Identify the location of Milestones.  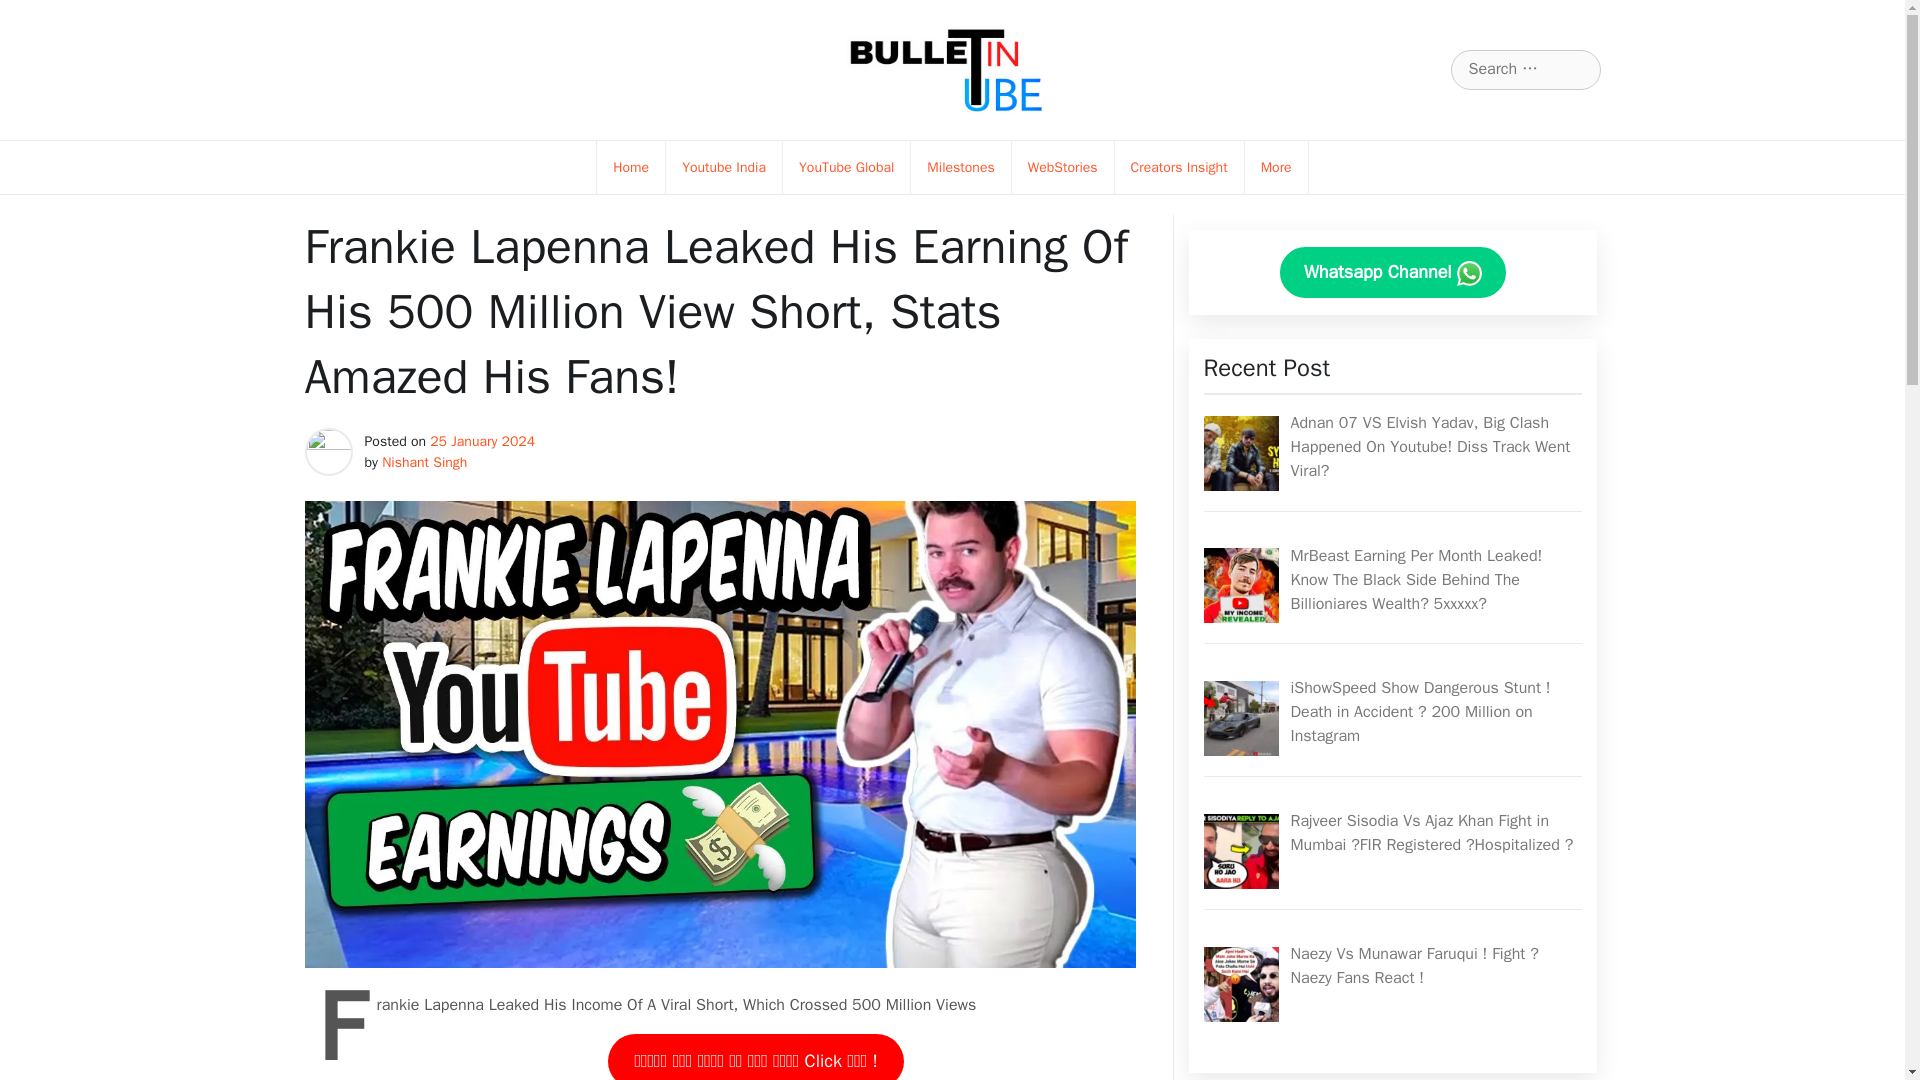
(960, 168).